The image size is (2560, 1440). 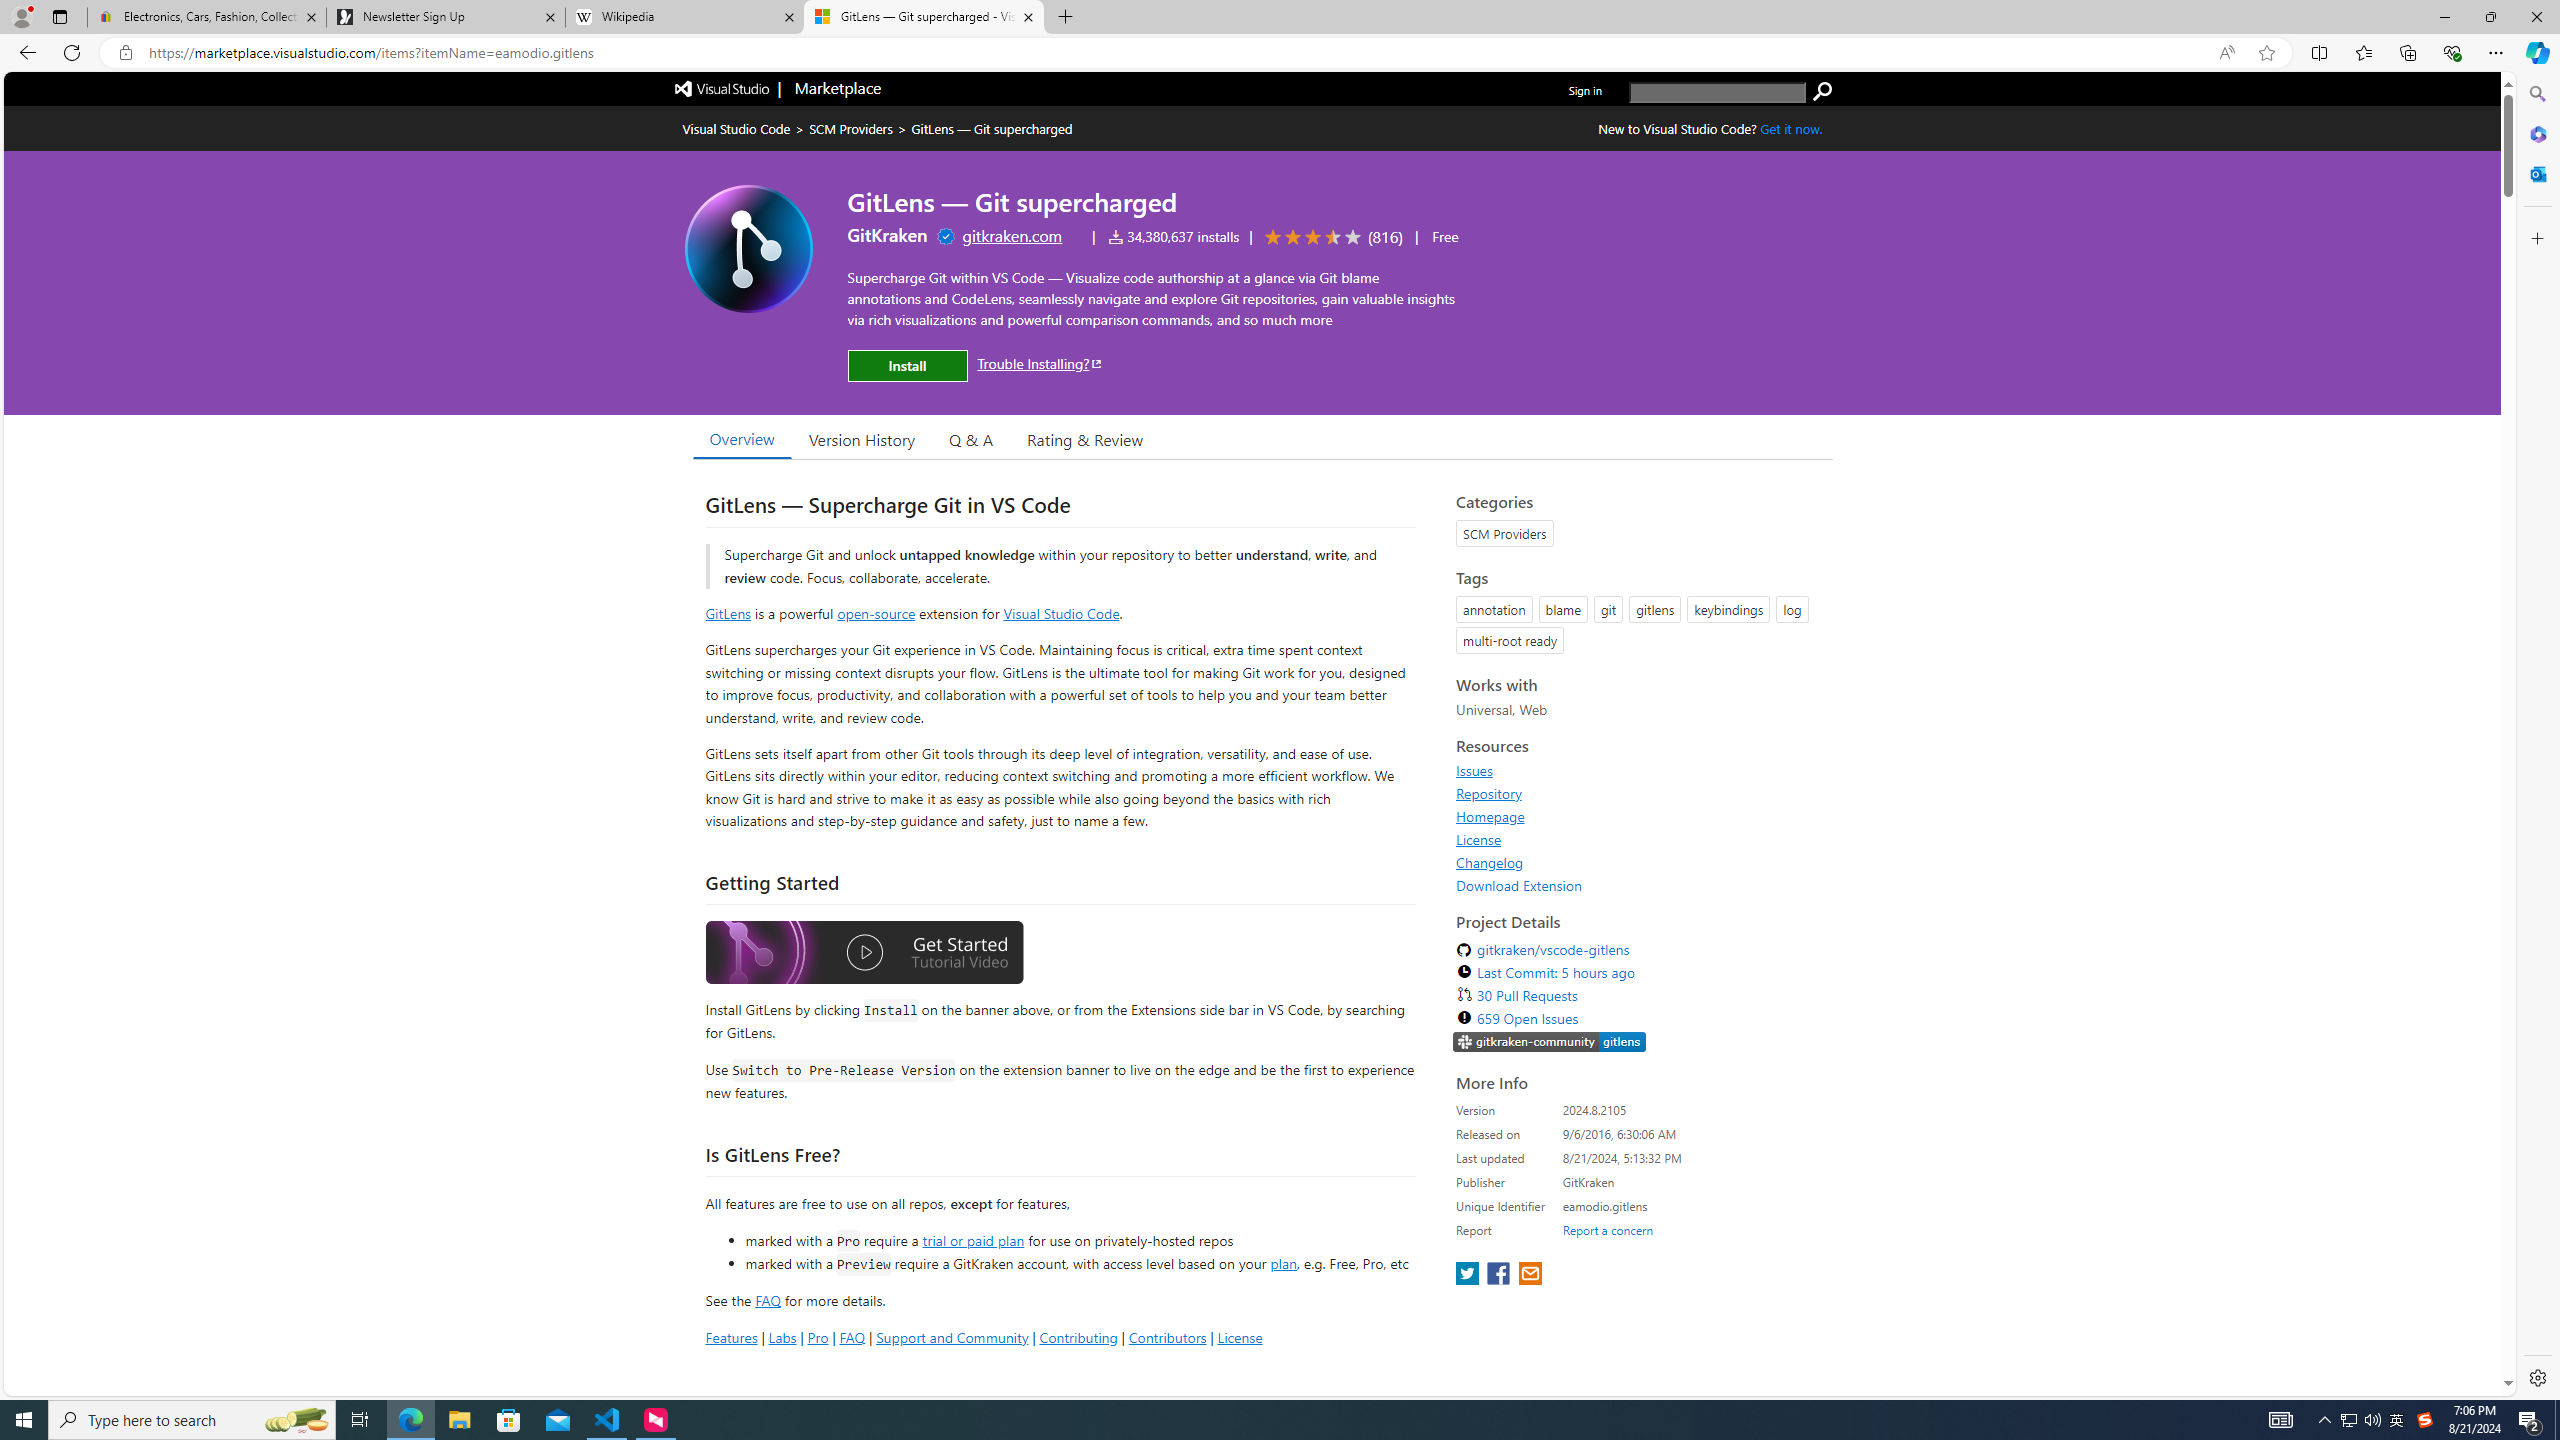 I want to click on License, so click(x=1638, y=839).